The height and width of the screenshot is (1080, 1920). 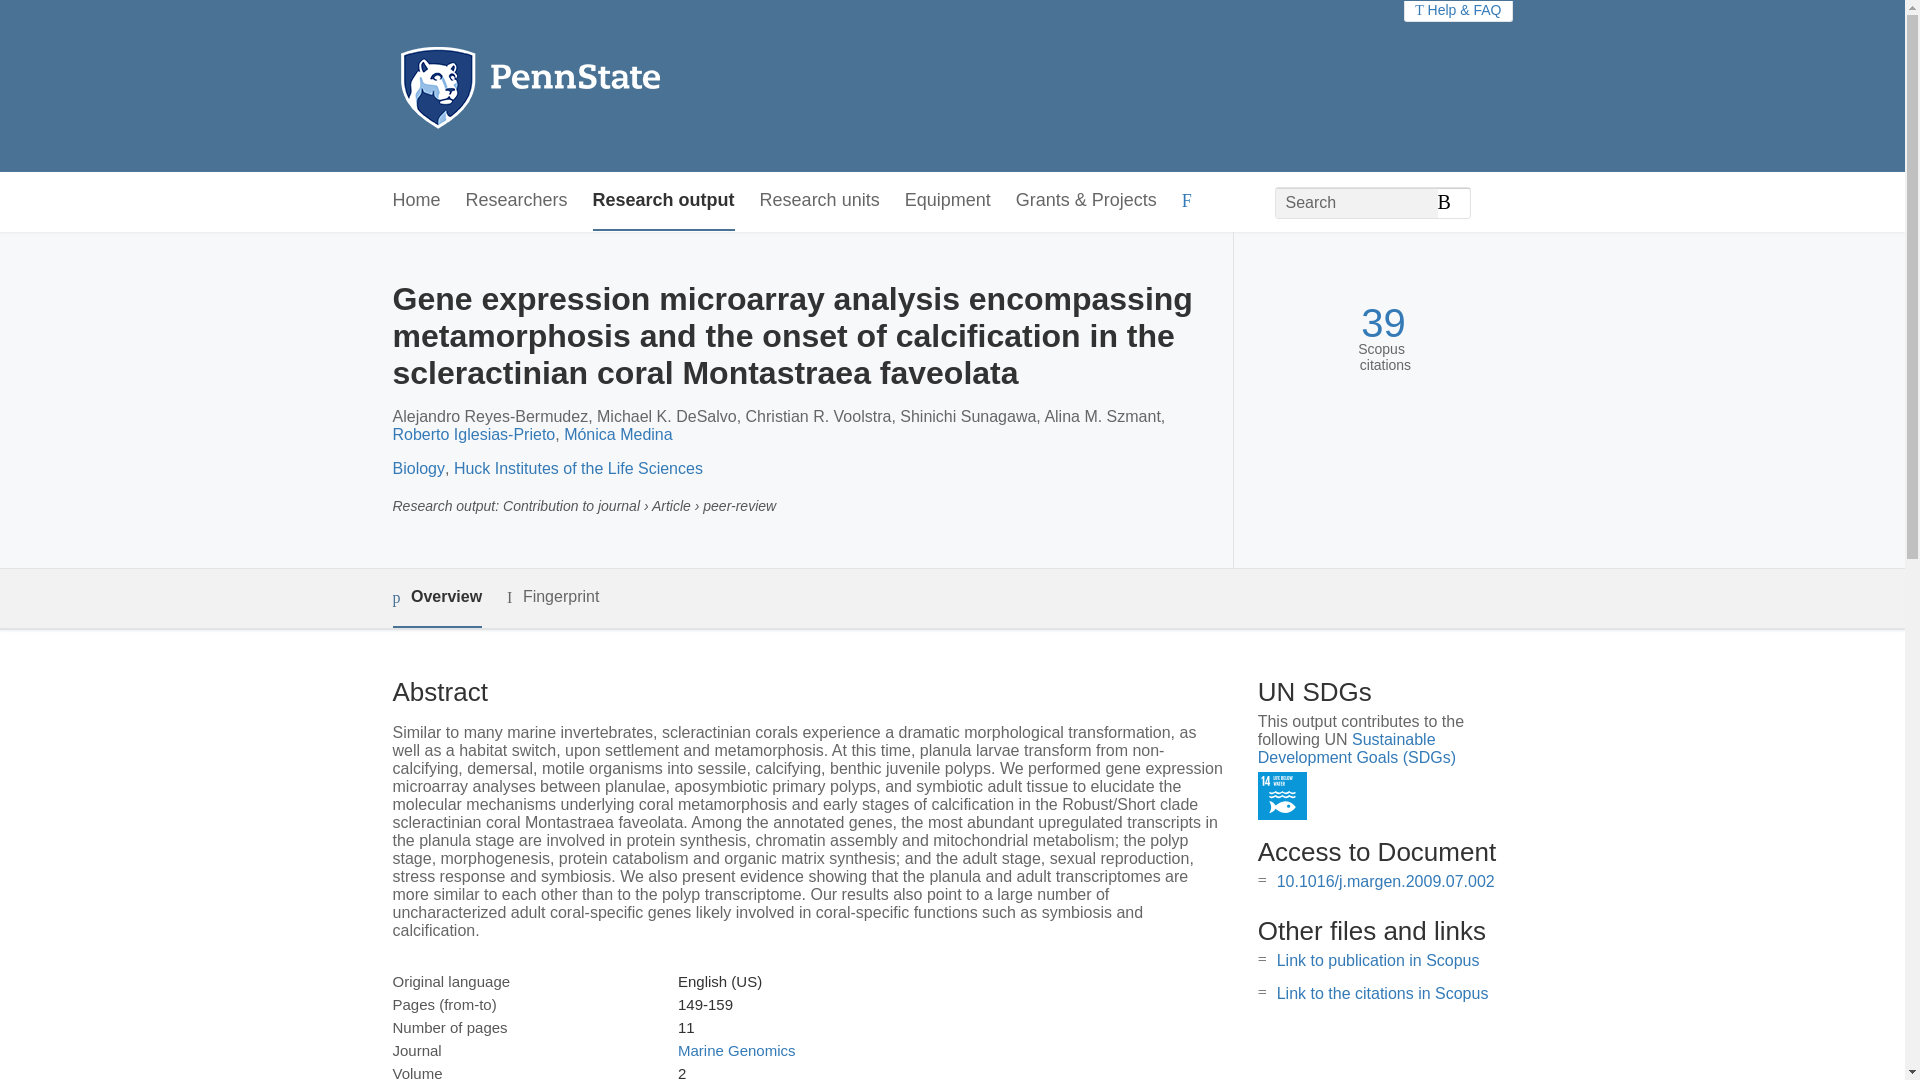 I want to click on Link to publication in Scopus, so click(x=1378, y=960).